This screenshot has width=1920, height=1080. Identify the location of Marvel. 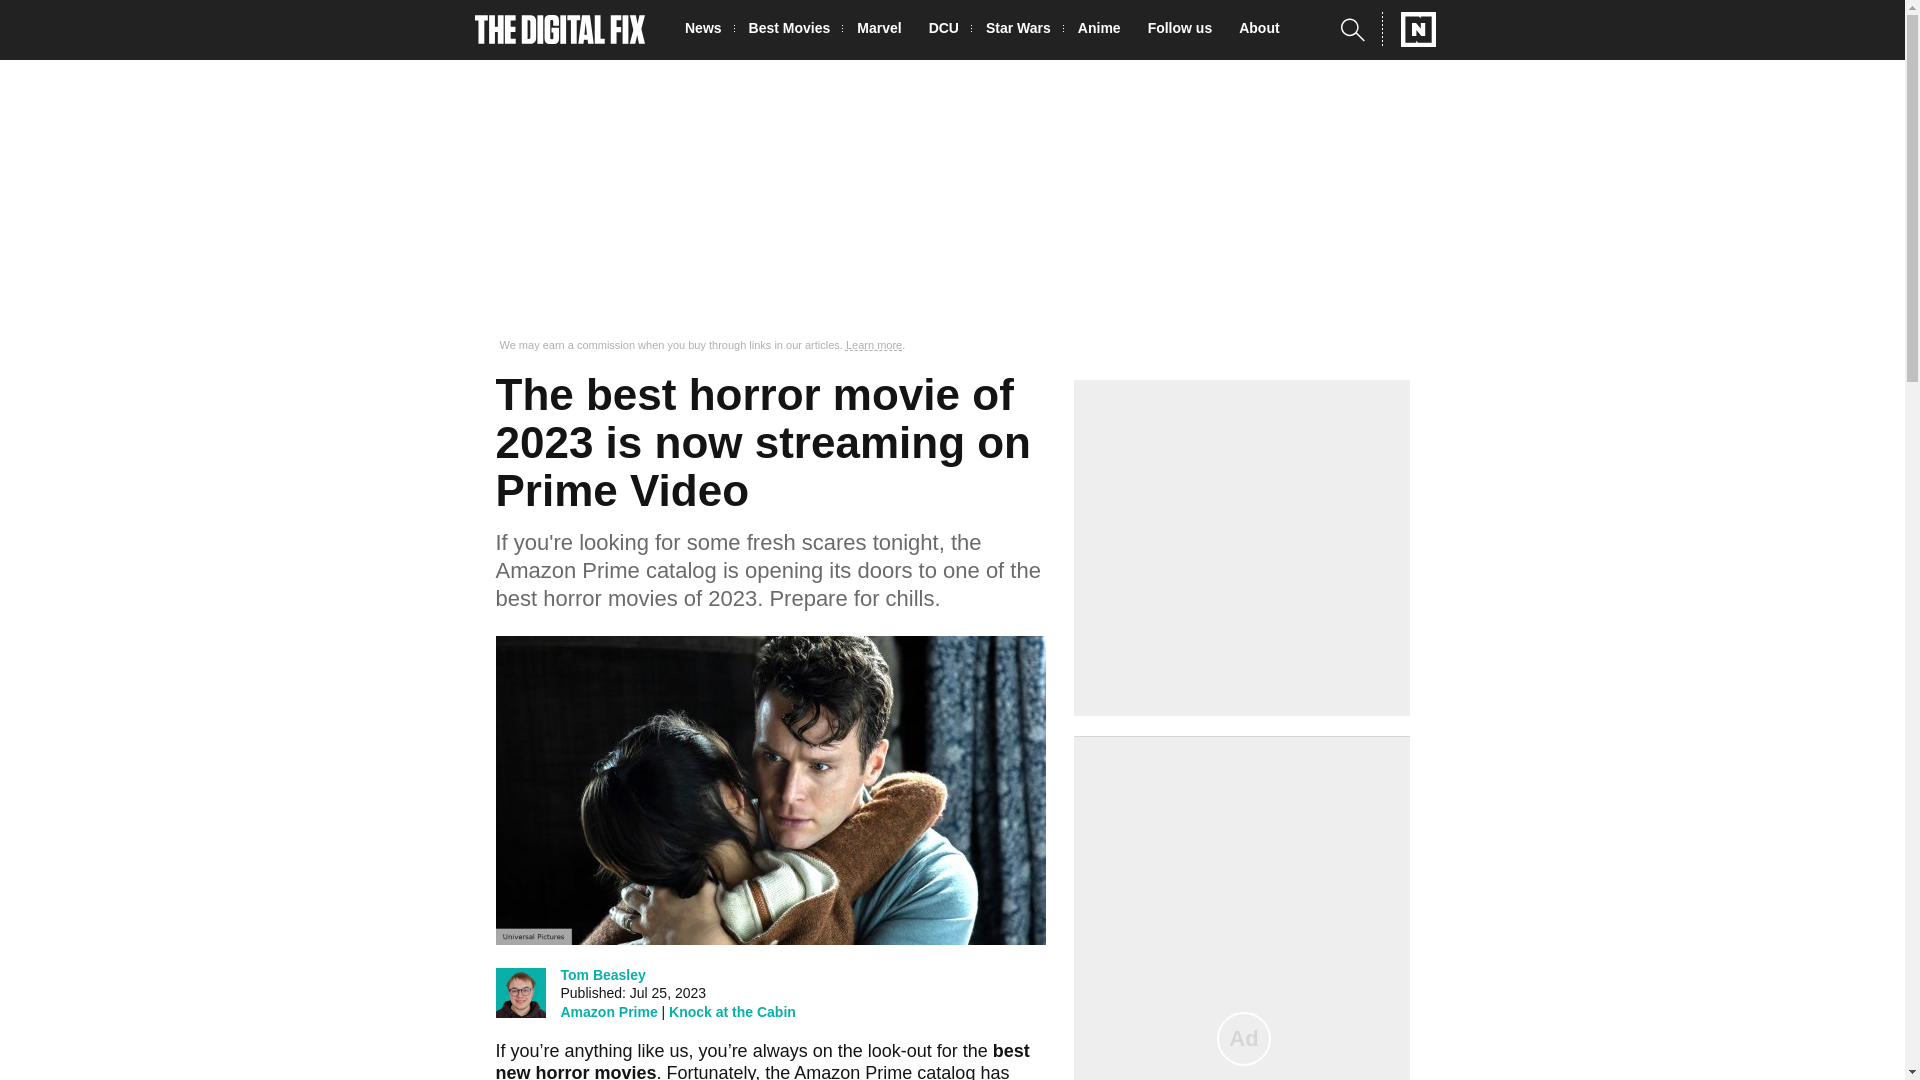
(884, 30).